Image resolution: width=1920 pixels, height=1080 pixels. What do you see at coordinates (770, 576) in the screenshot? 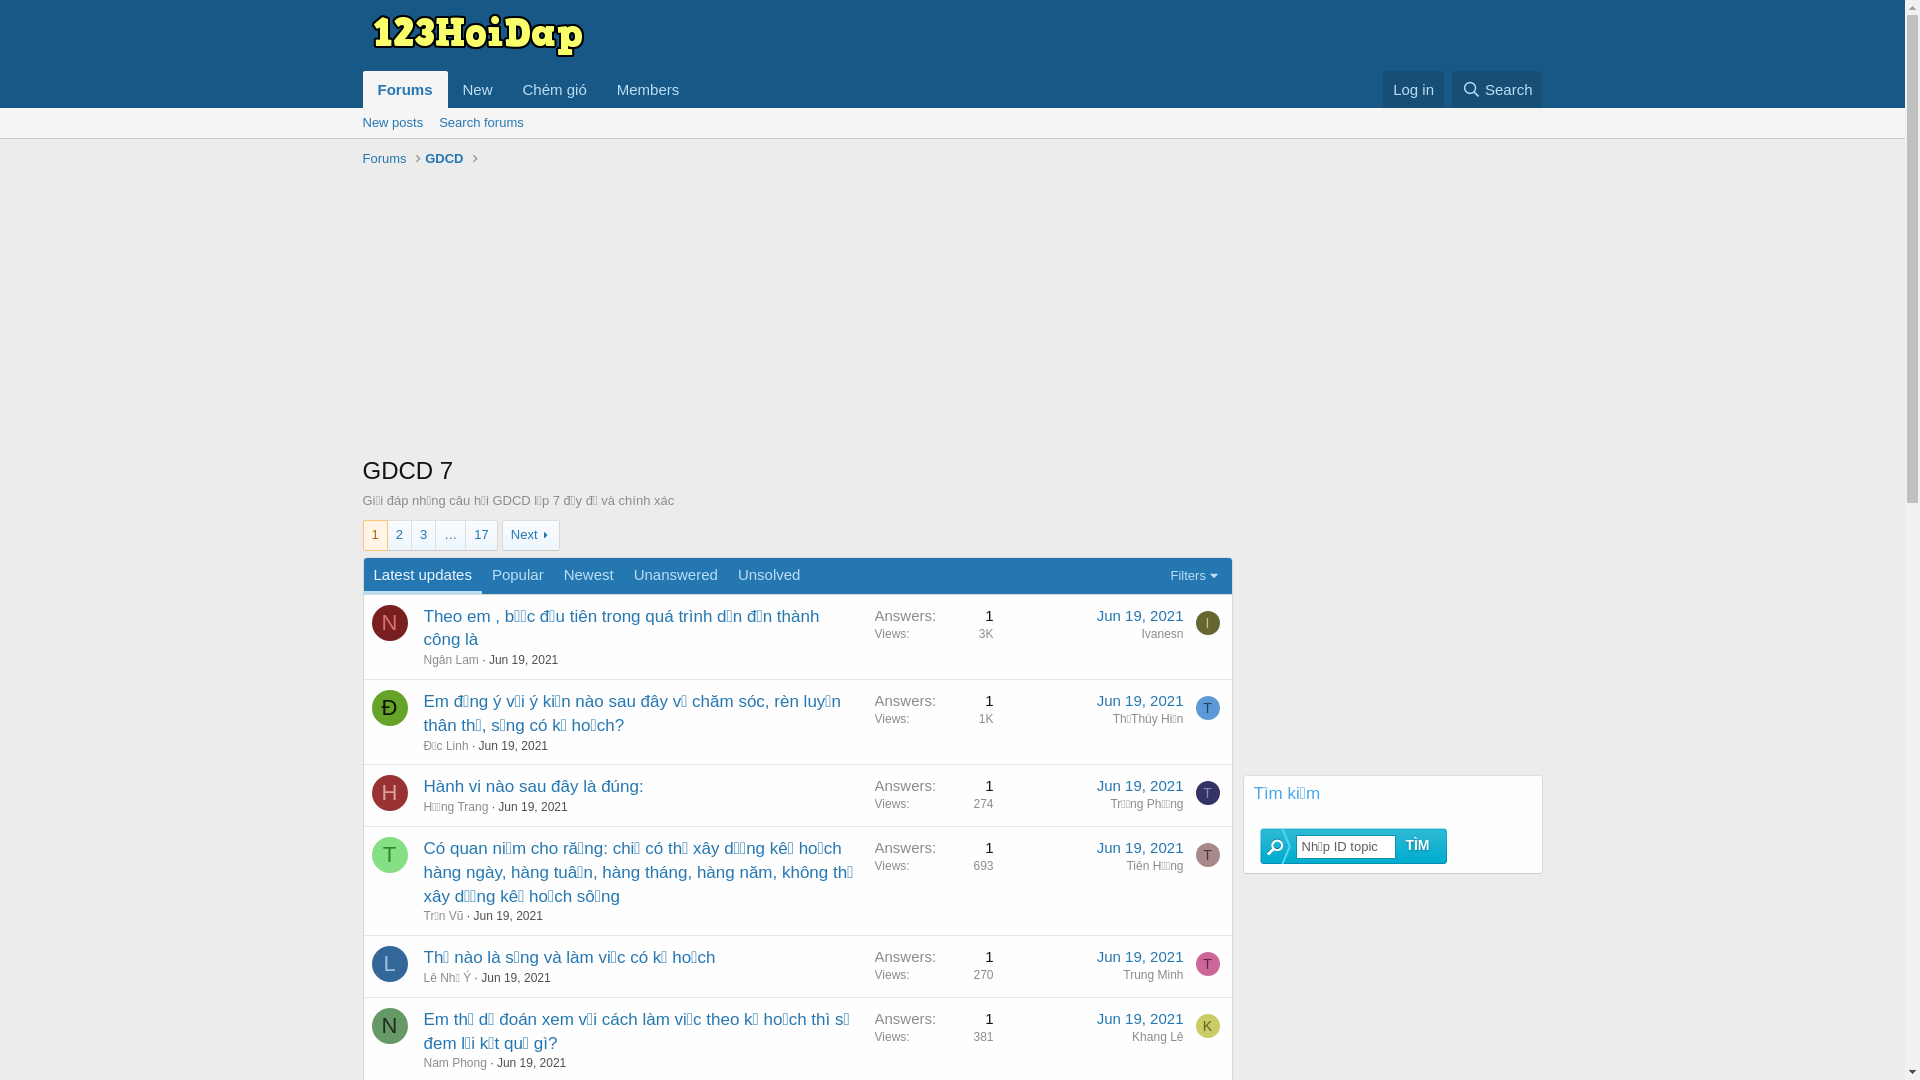
I see `Unsolved` at bounding box center [770, 576].